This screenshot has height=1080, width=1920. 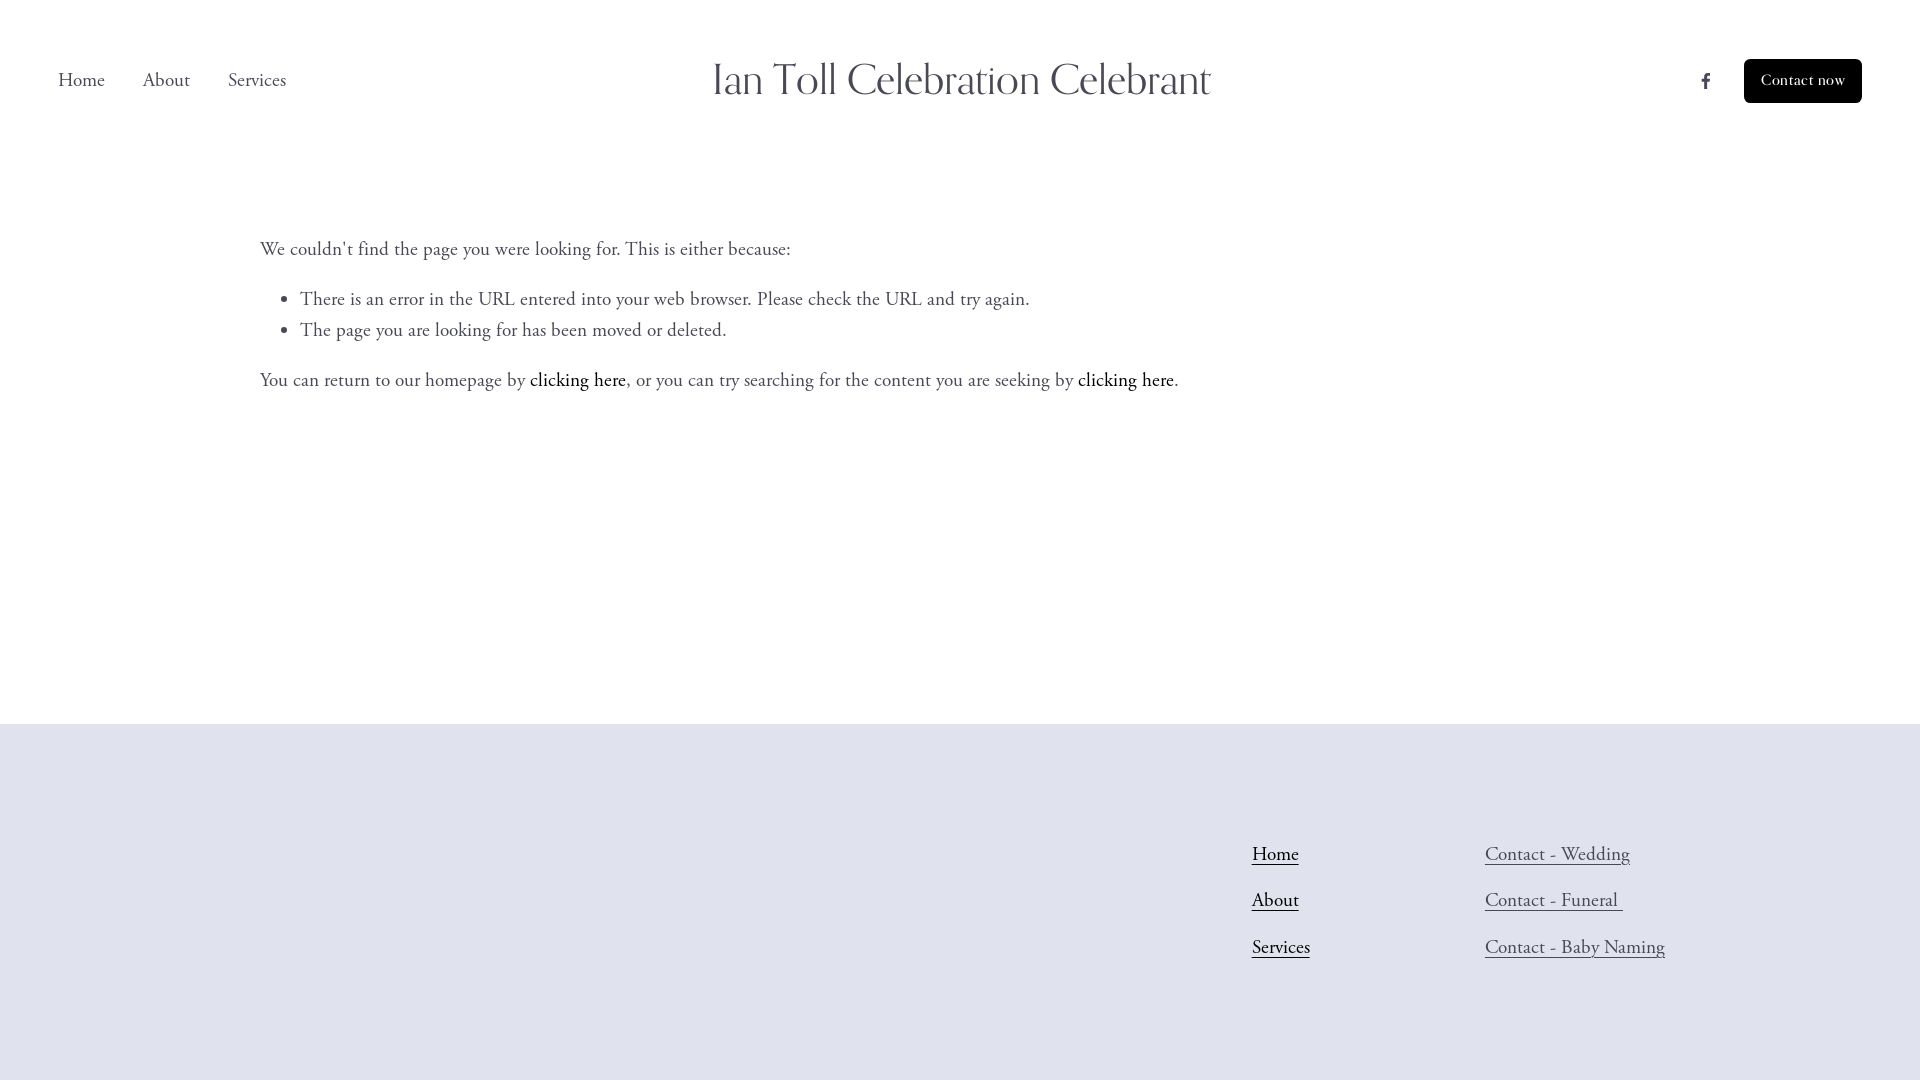 I want to click on clicking here, so click(x=578, y=380).